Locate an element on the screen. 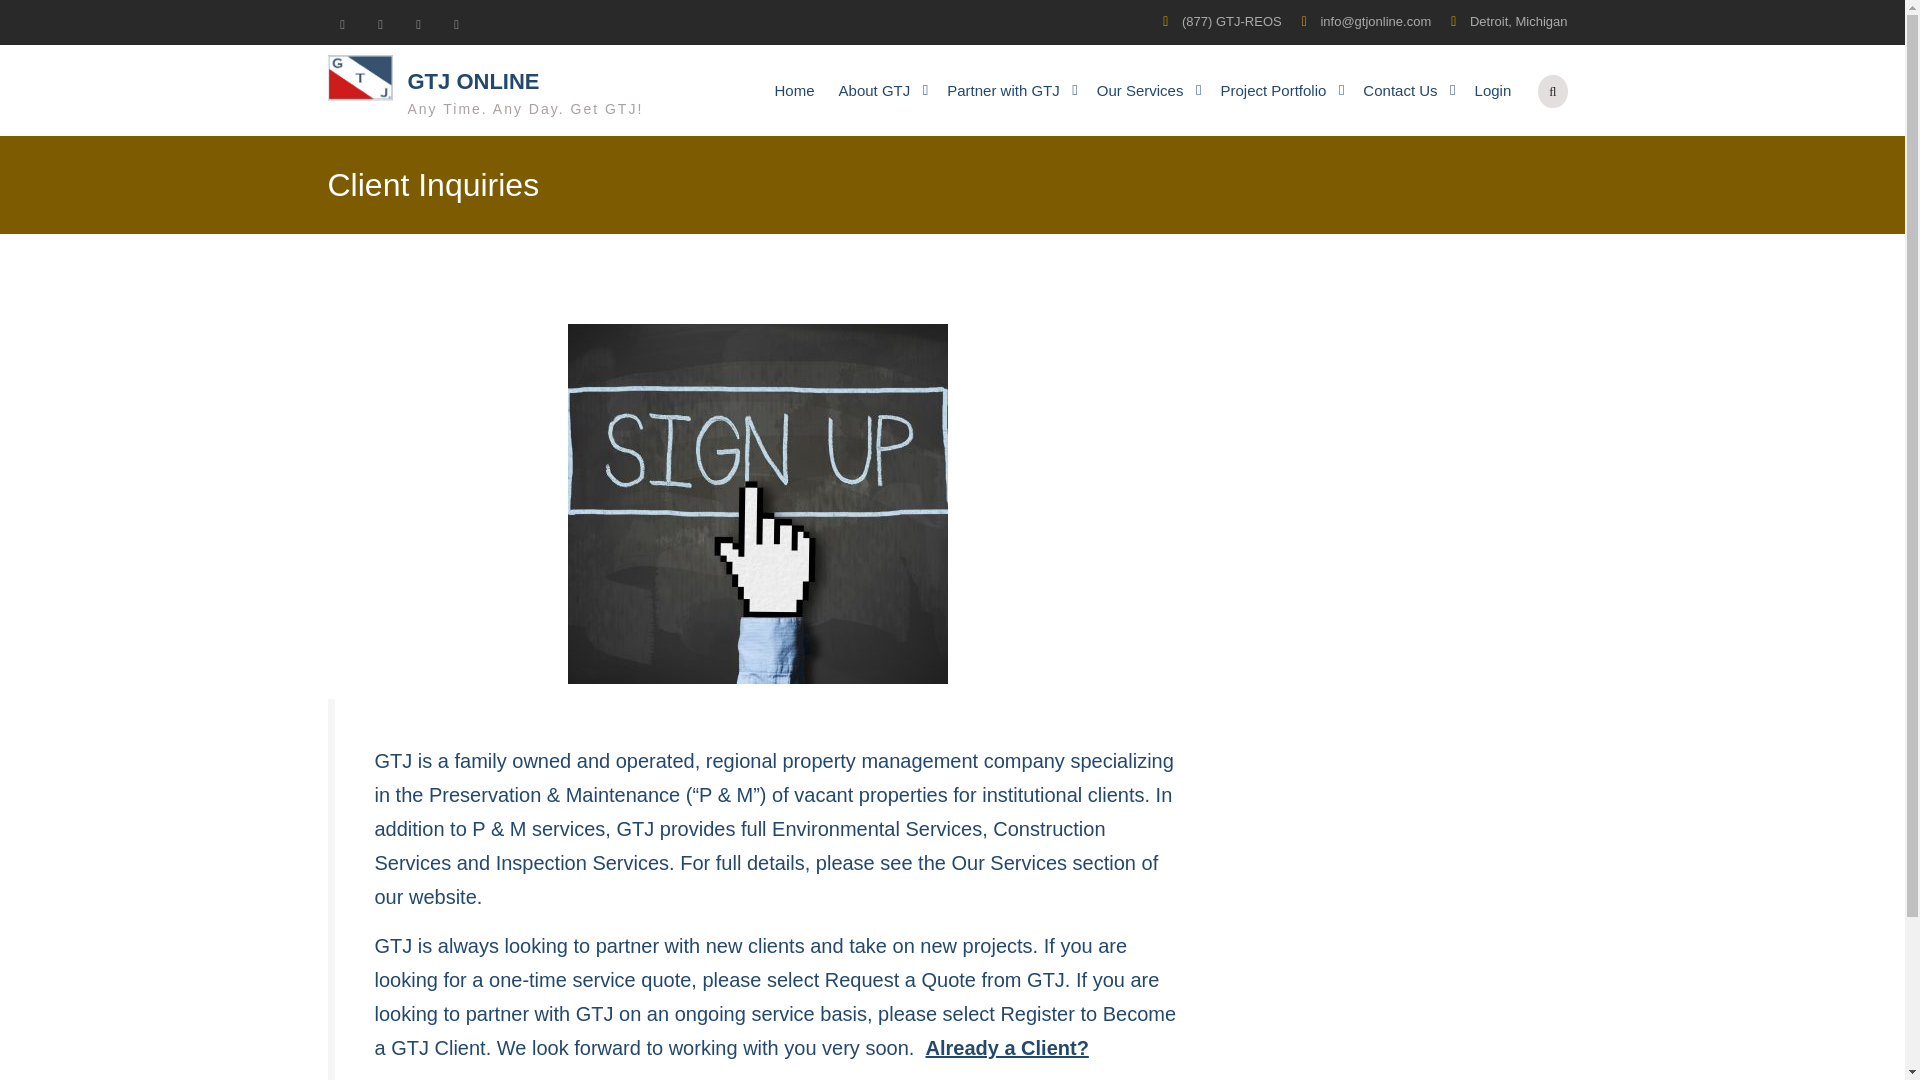  LinkedIn is located at coordinates (456, 23).